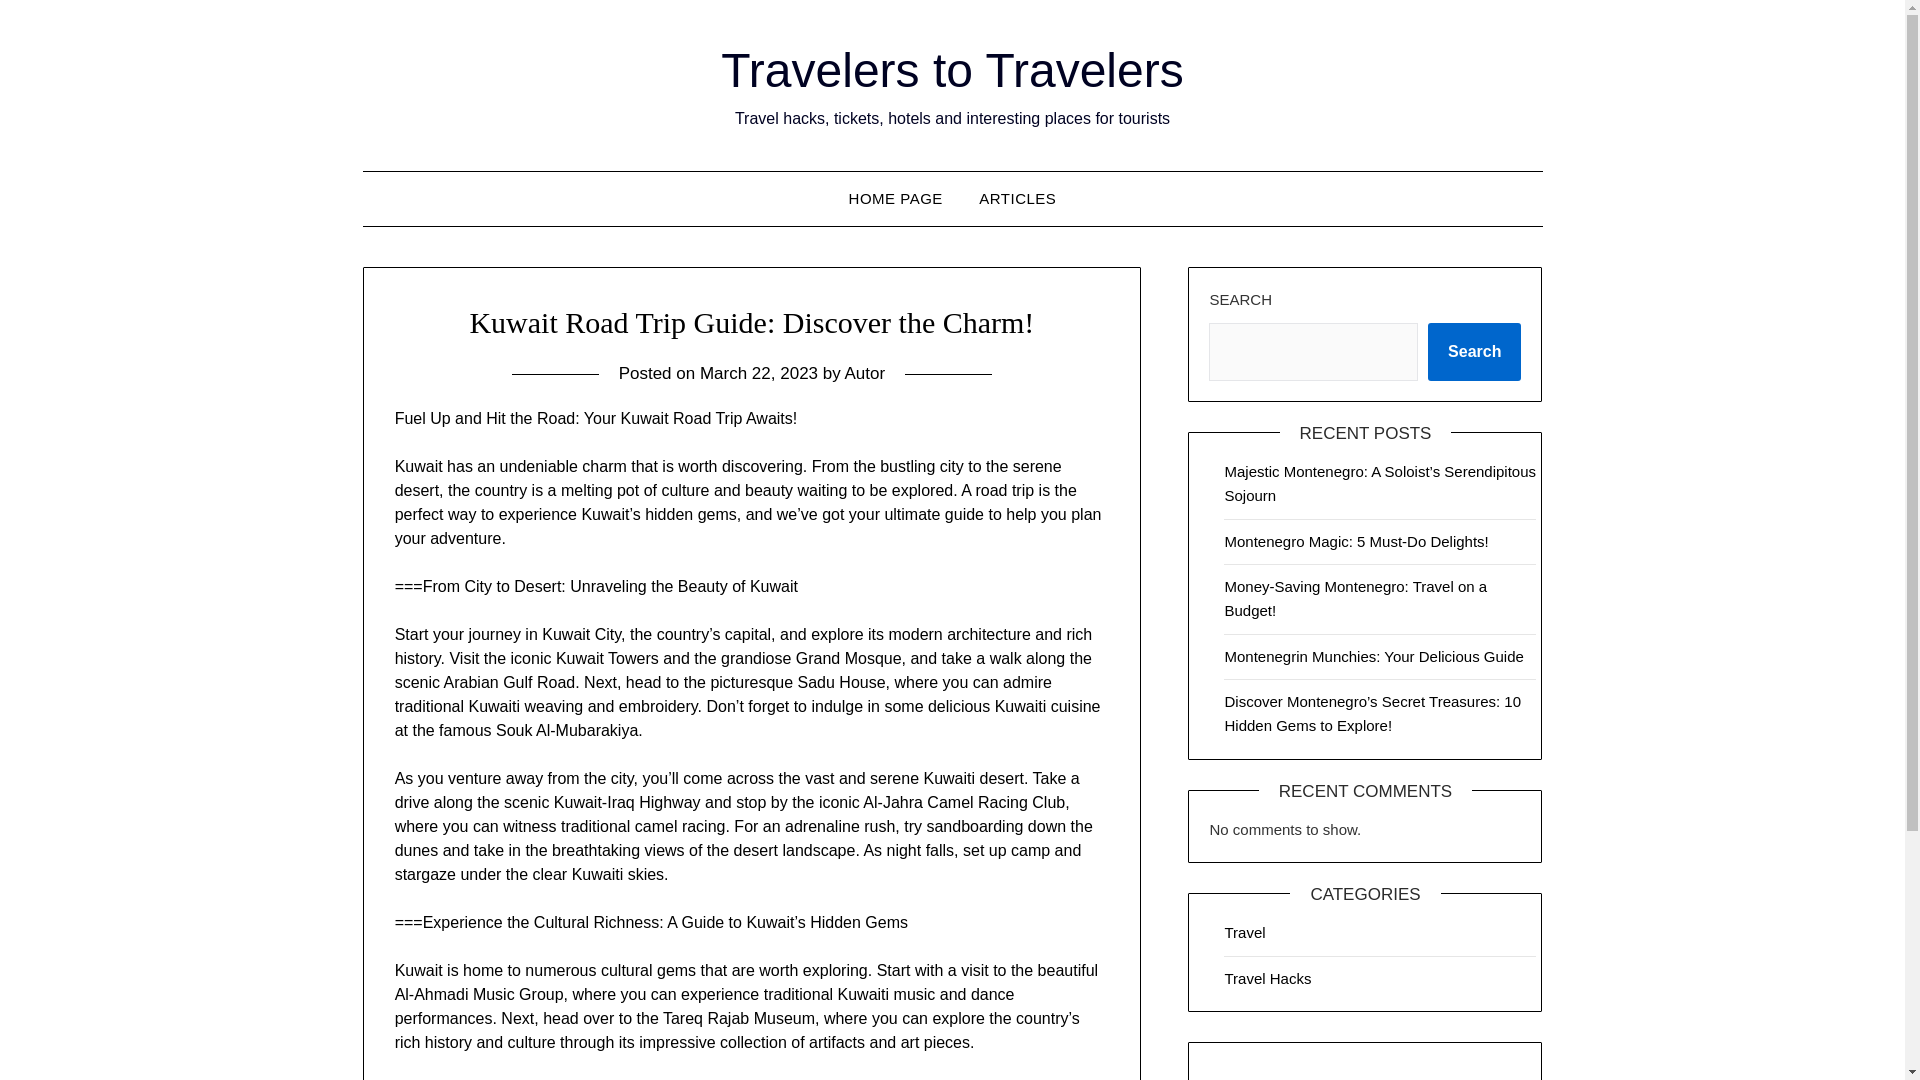  Describe the element at coordinates (952, 70) in the screenshot. I see `Travelers to Travelers` at that location.